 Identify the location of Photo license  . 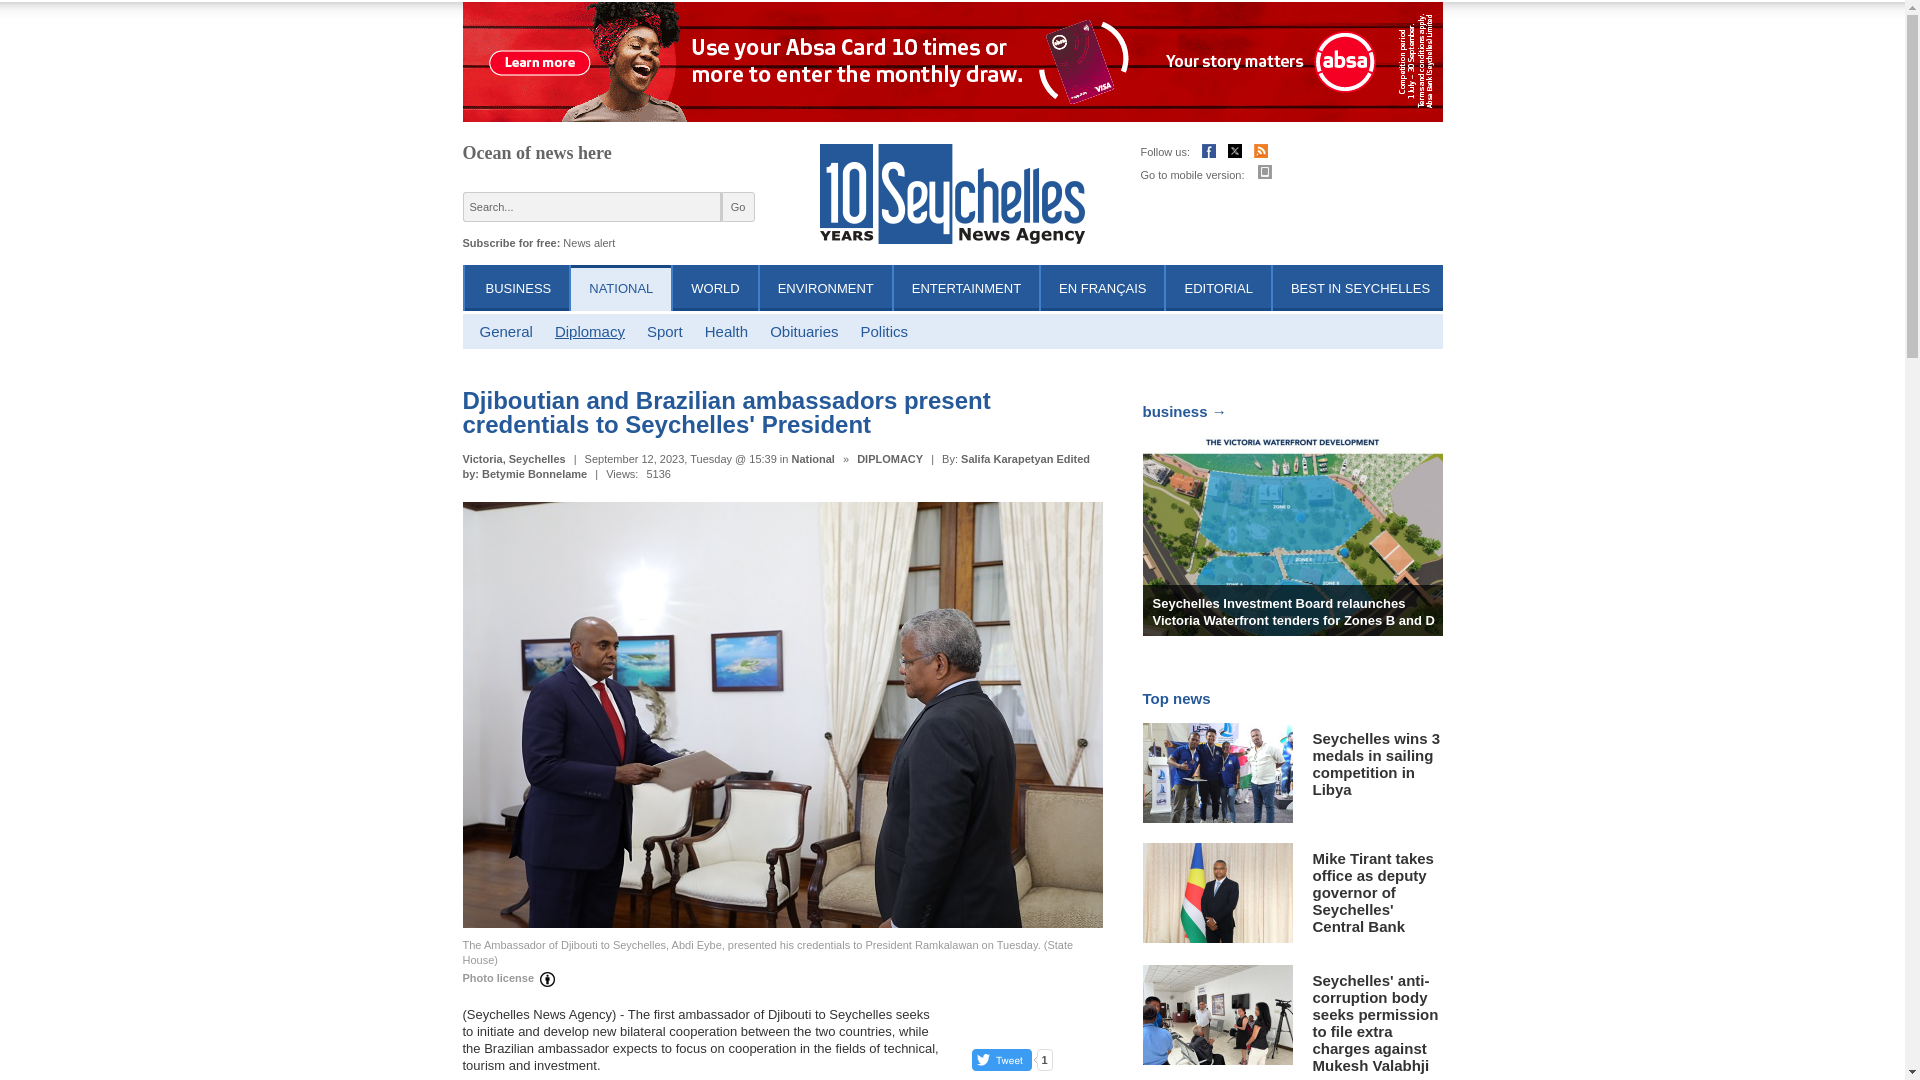
(511, 980).